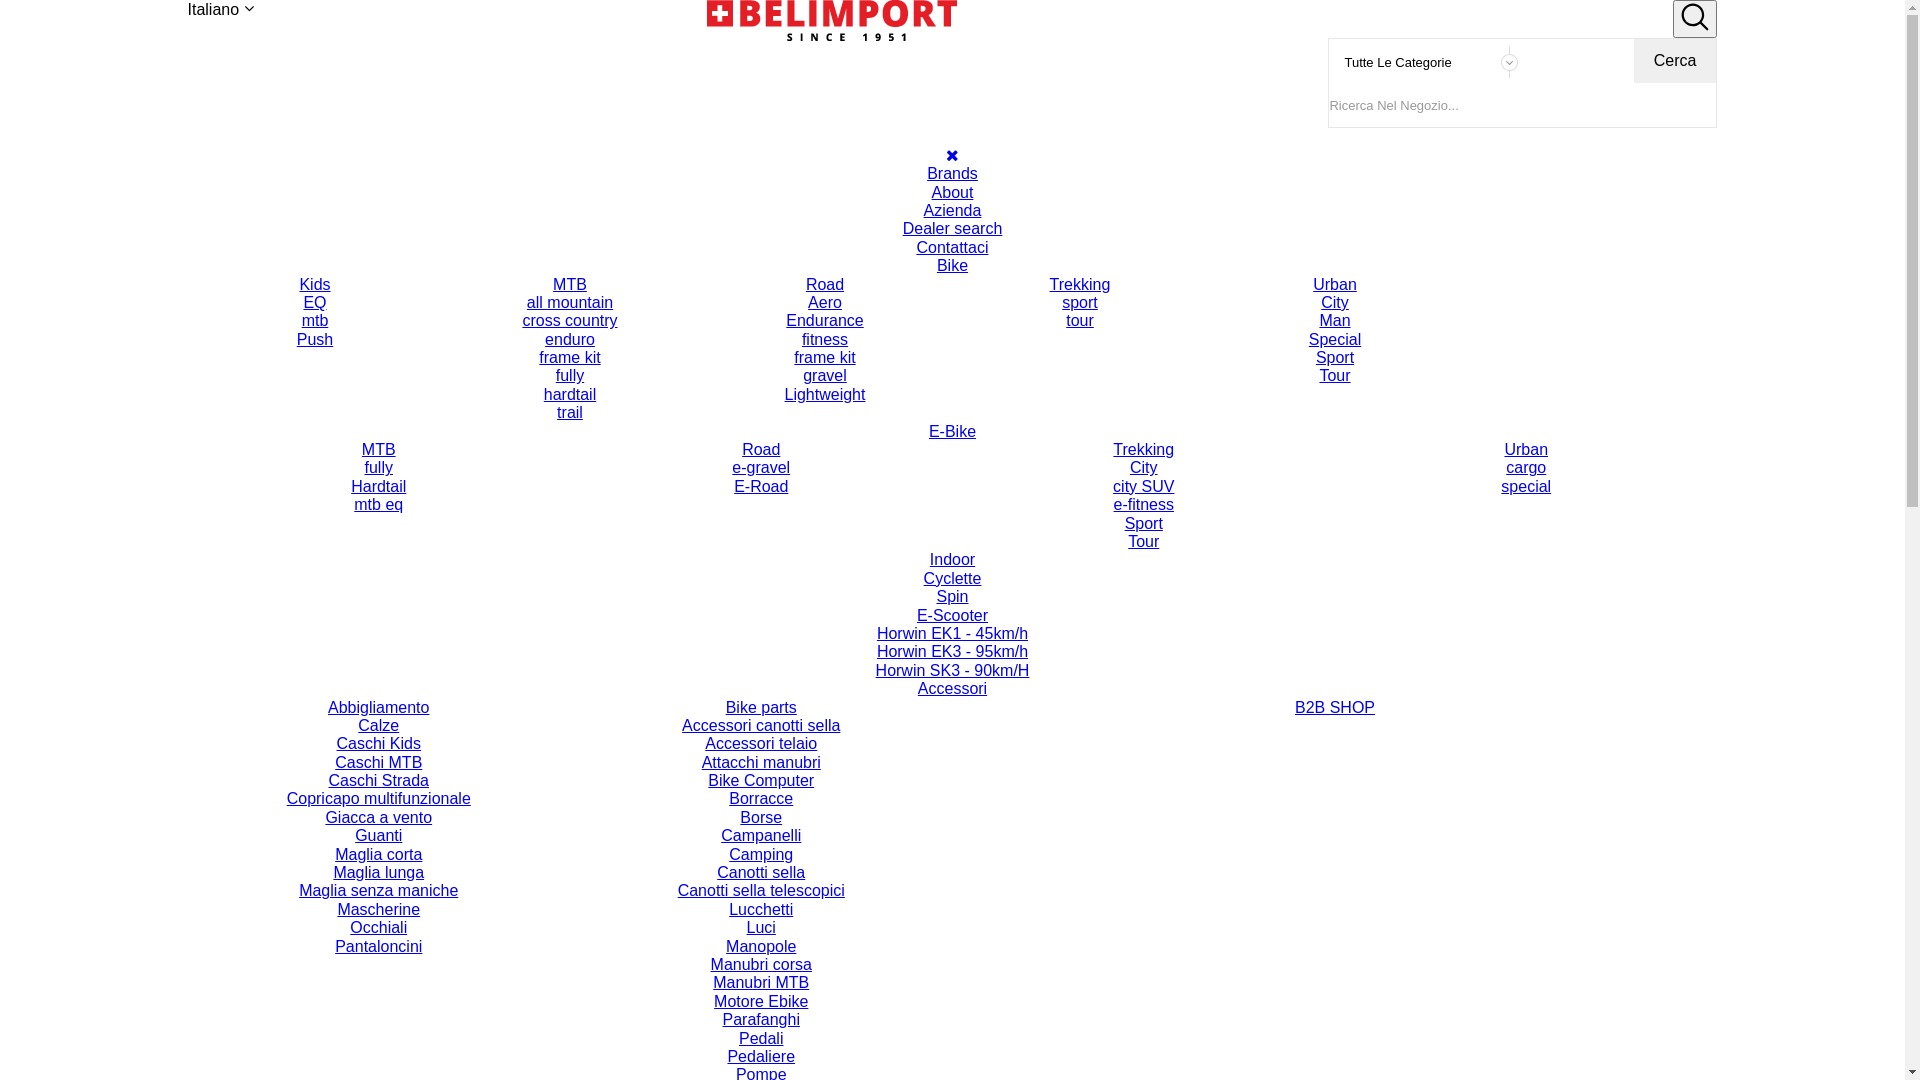 The width and height of the screenshot is (1920, 1080). What do you see at coordinates (1334, 320) in the screenshot?
I see `Man` at bounding box center [1334, 320].